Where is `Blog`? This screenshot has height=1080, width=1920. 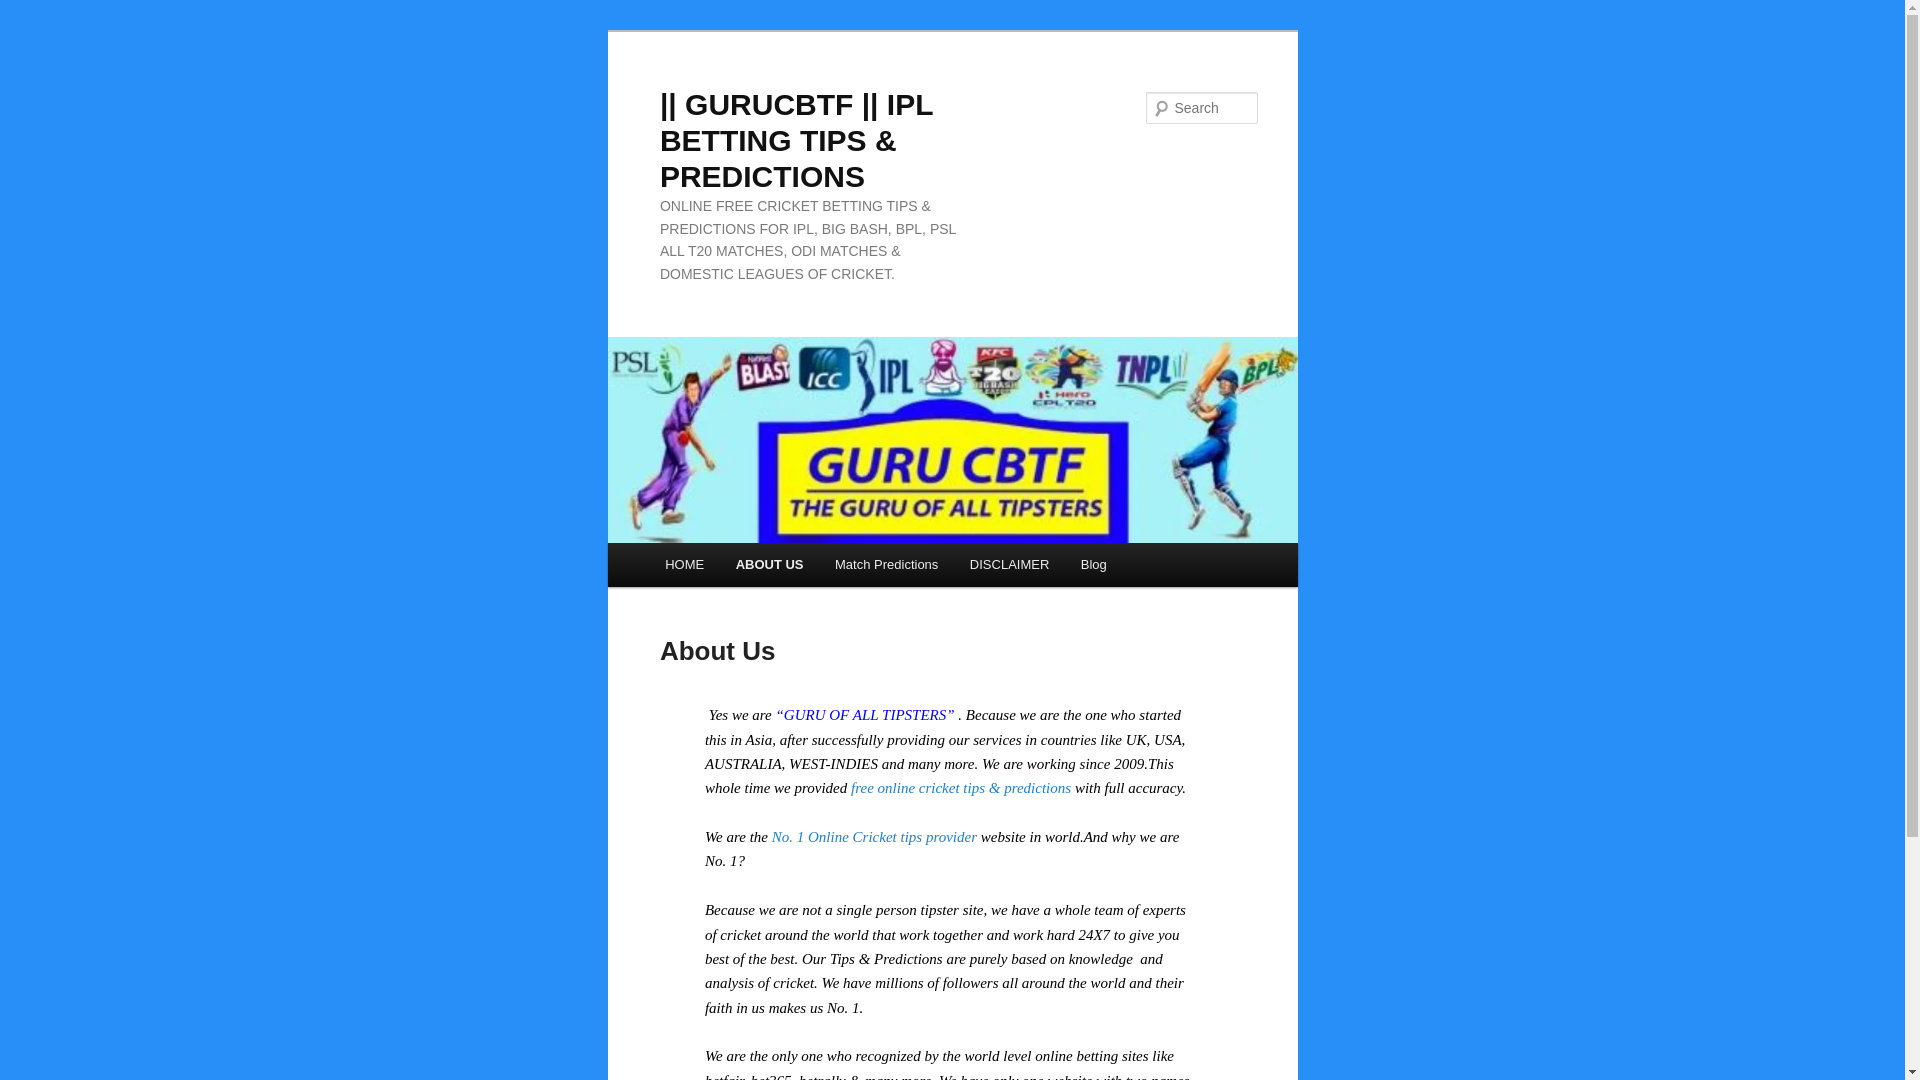 Blog is located at coordinates (1094, 564).